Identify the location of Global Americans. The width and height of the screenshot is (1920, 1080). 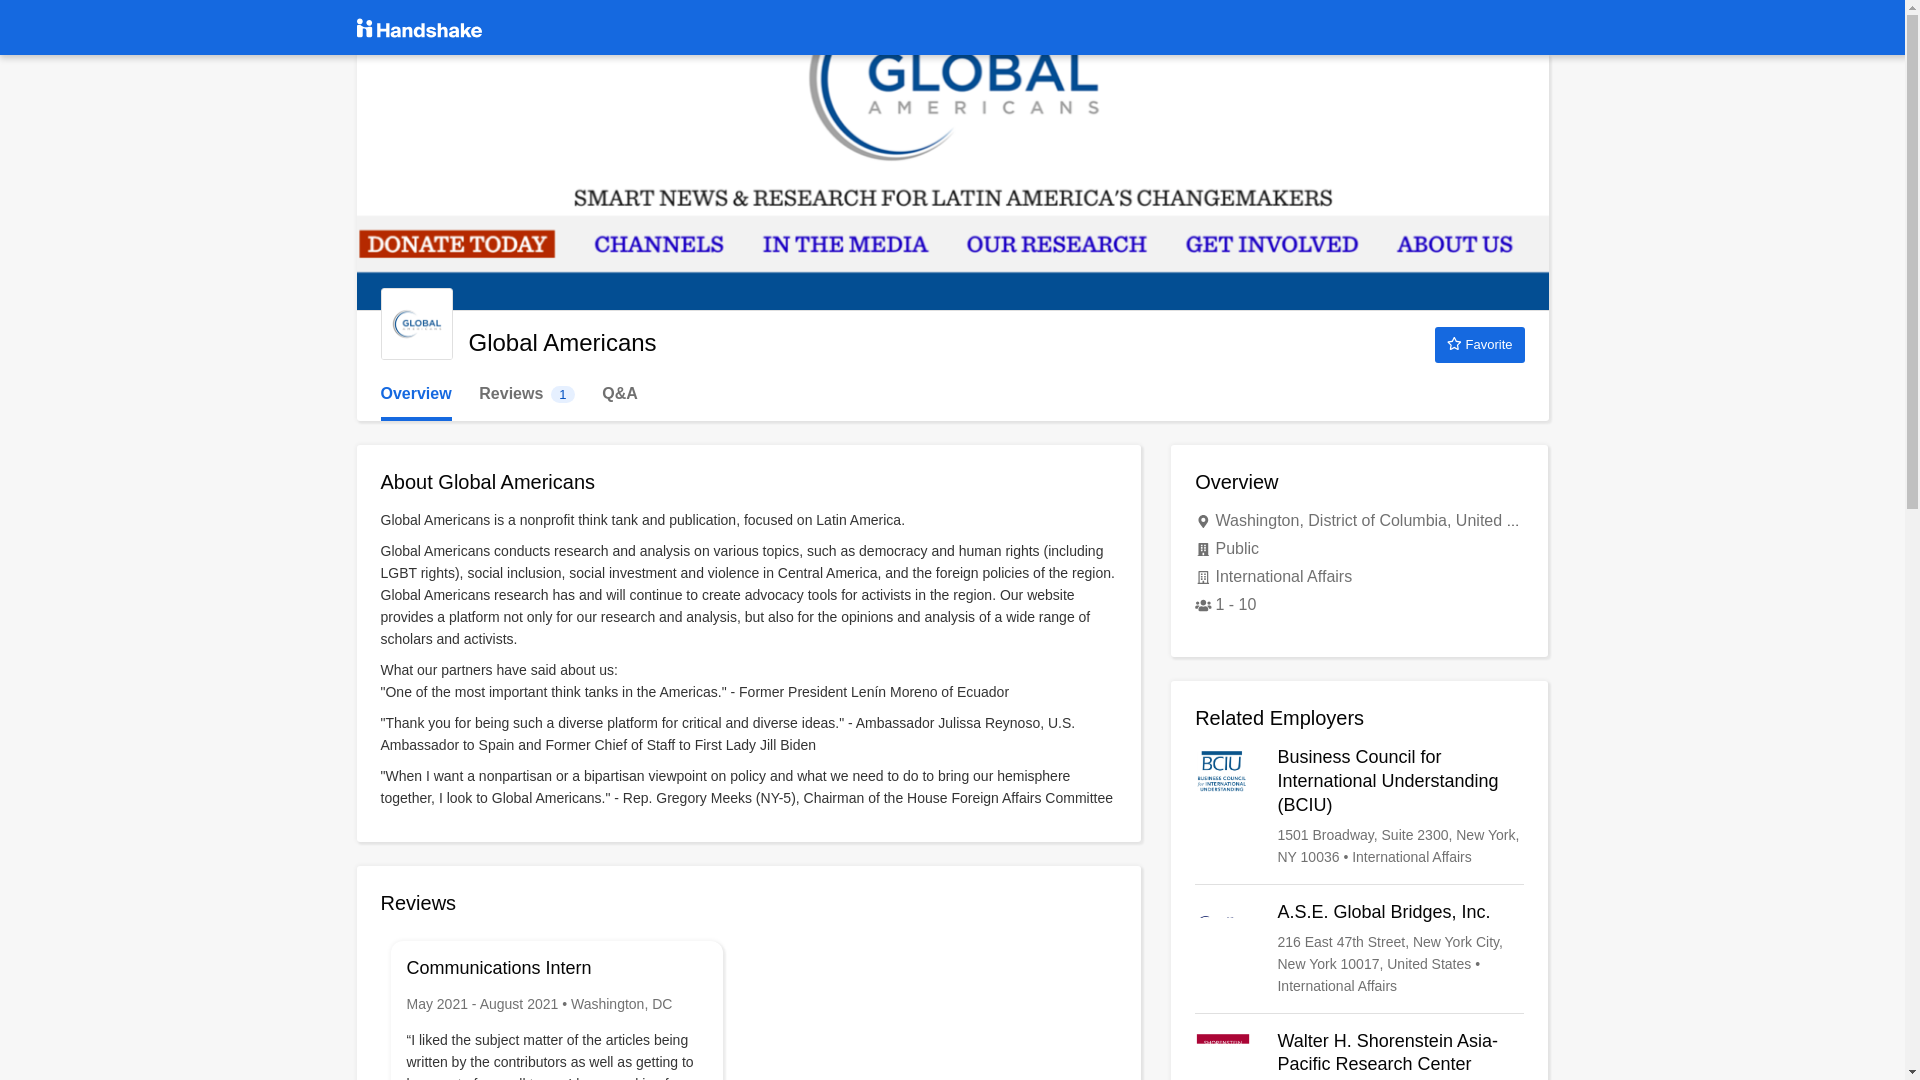
(526, 394).